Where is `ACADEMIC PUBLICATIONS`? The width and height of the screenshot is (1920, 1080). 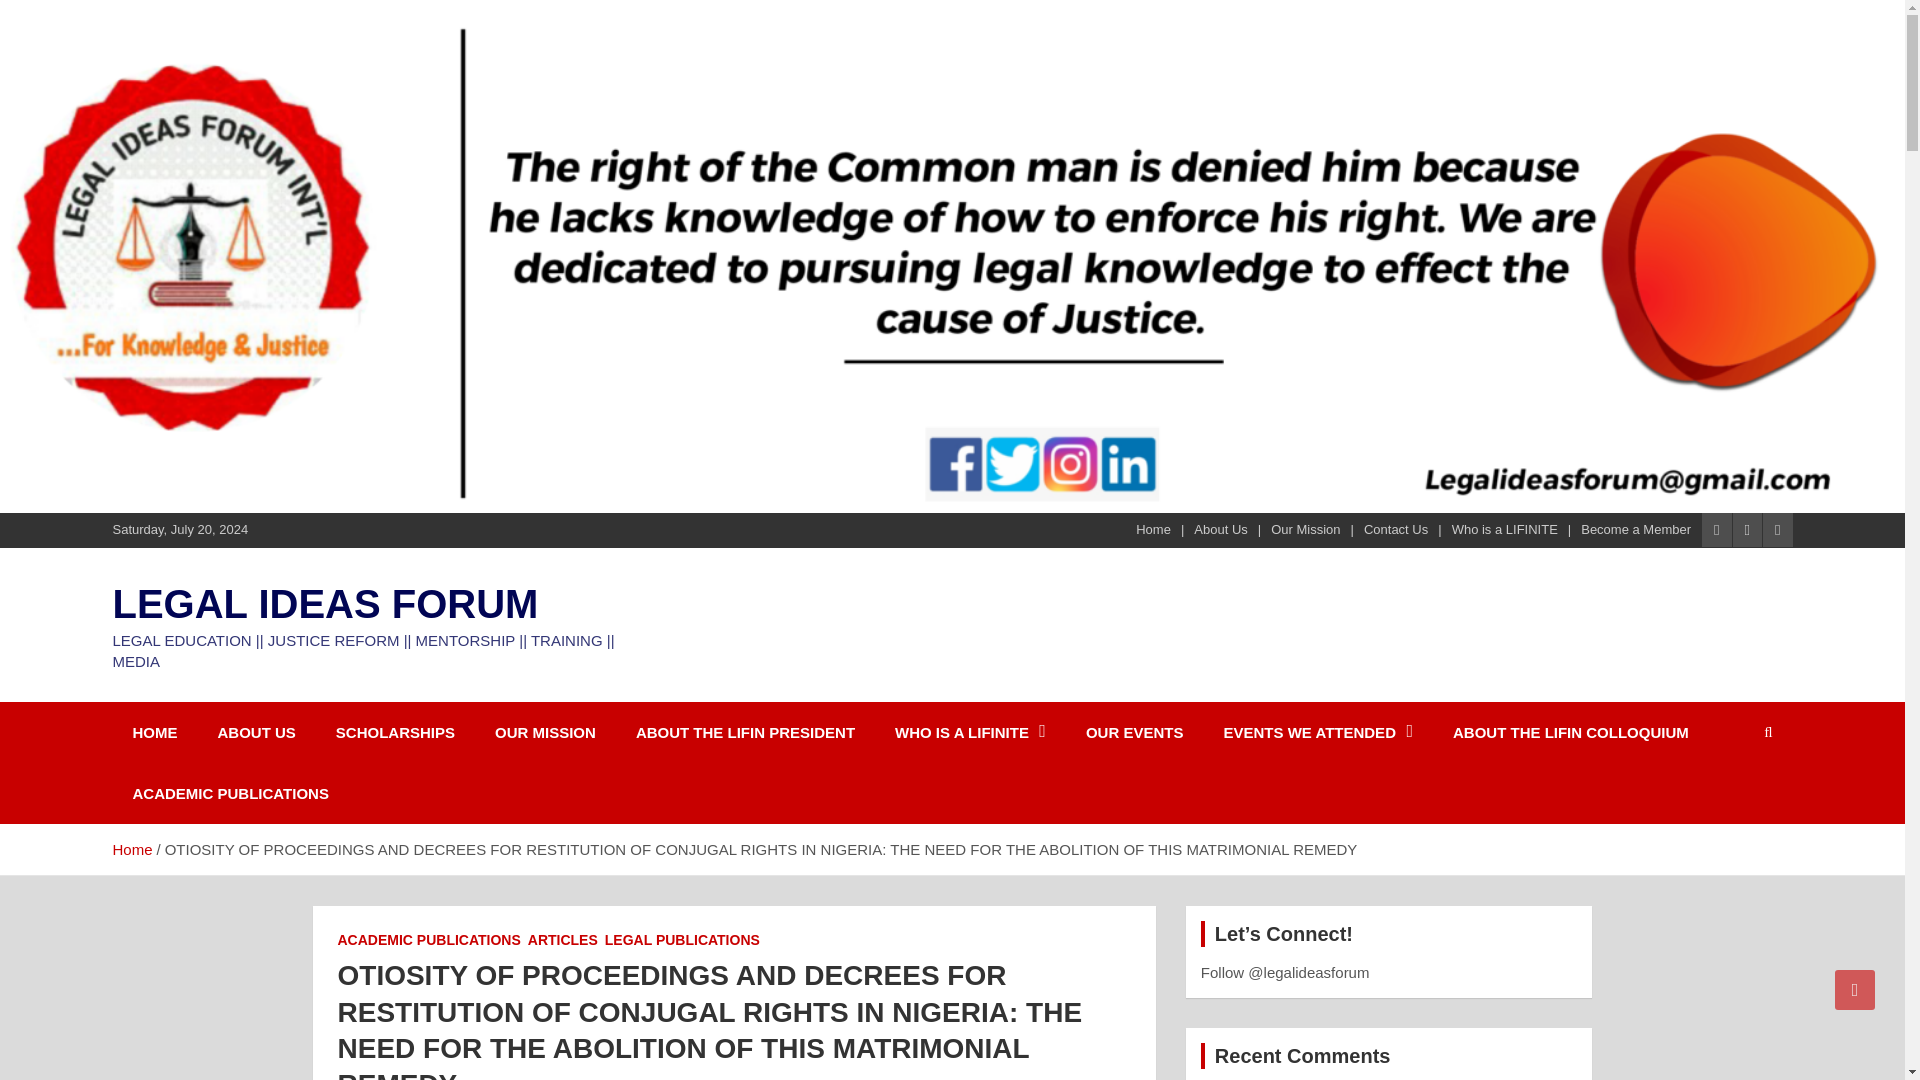 ACADEMIC PUBLICATIONS is located at coordinates (428, 940).